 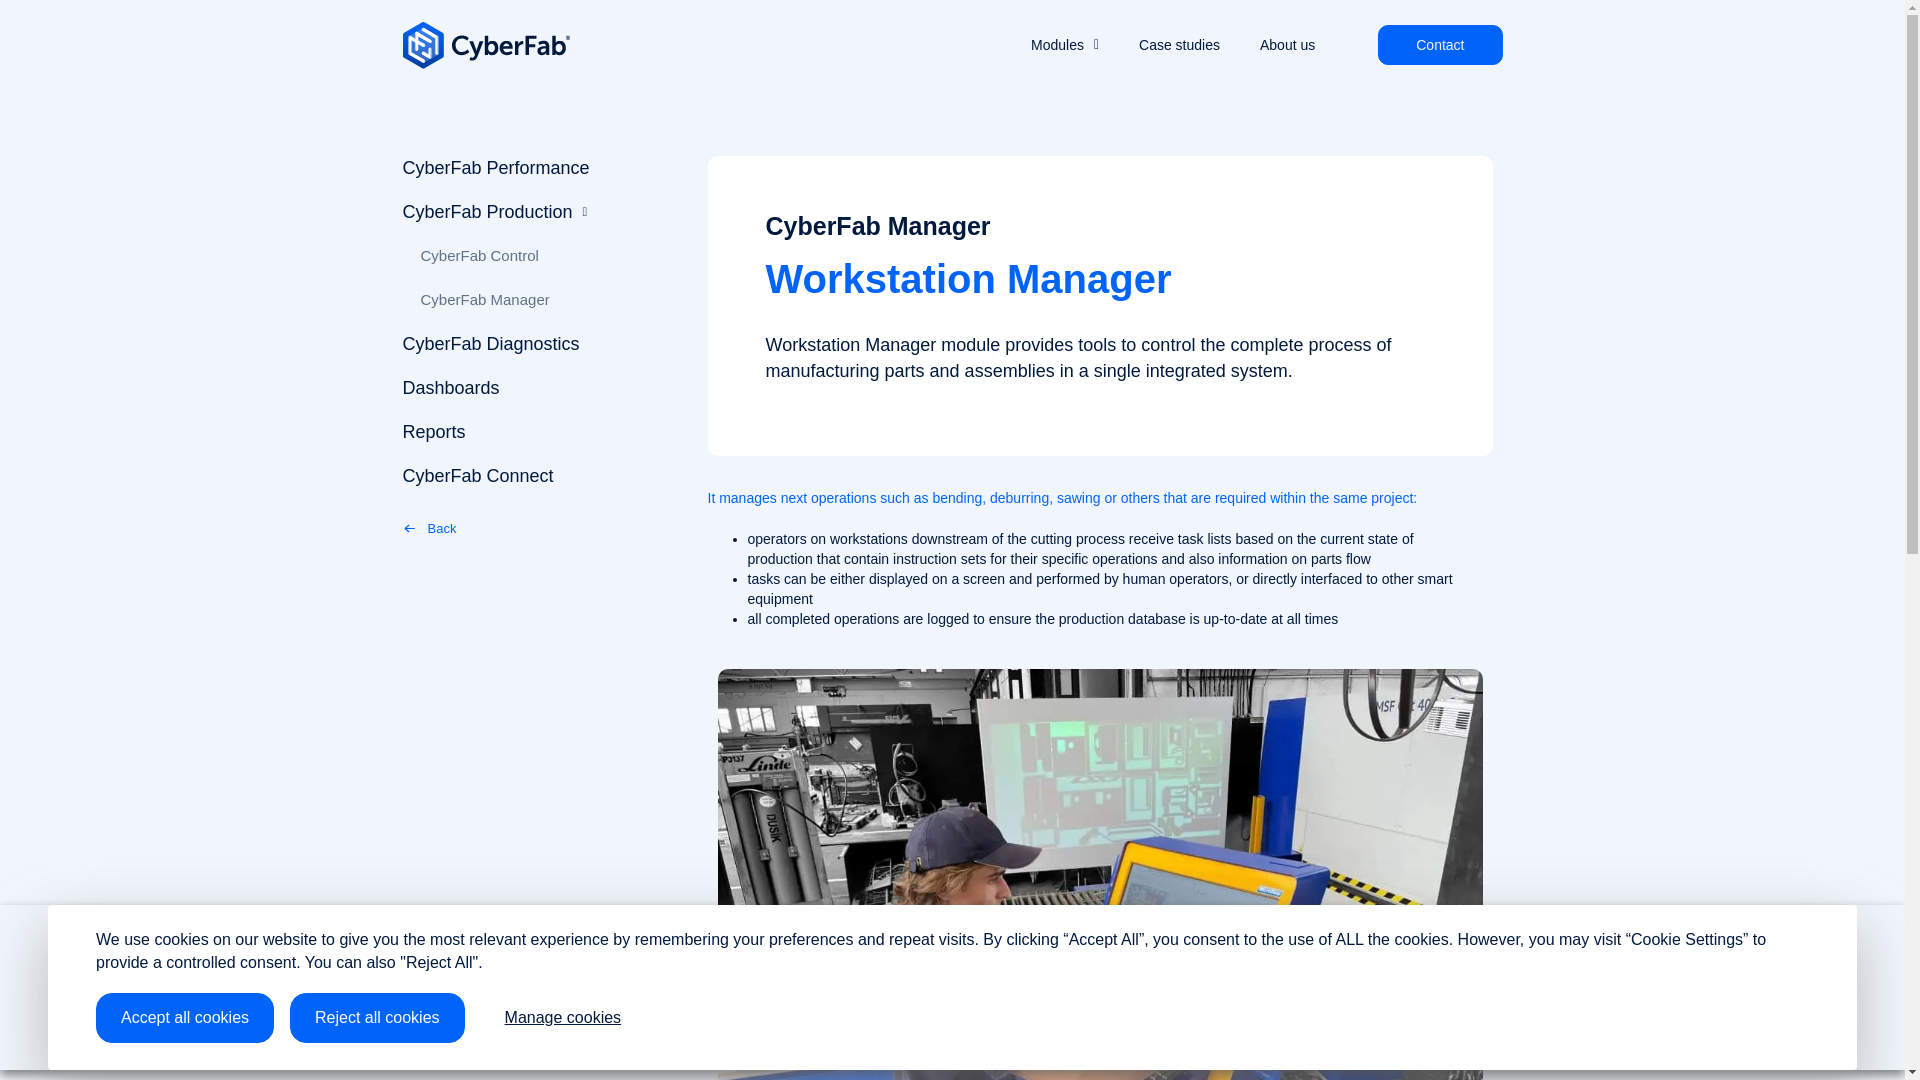 What do you see at coordinates (544, 256) in the screenshot?
I see `CyberFab Control` at bounding box center [544, 256].